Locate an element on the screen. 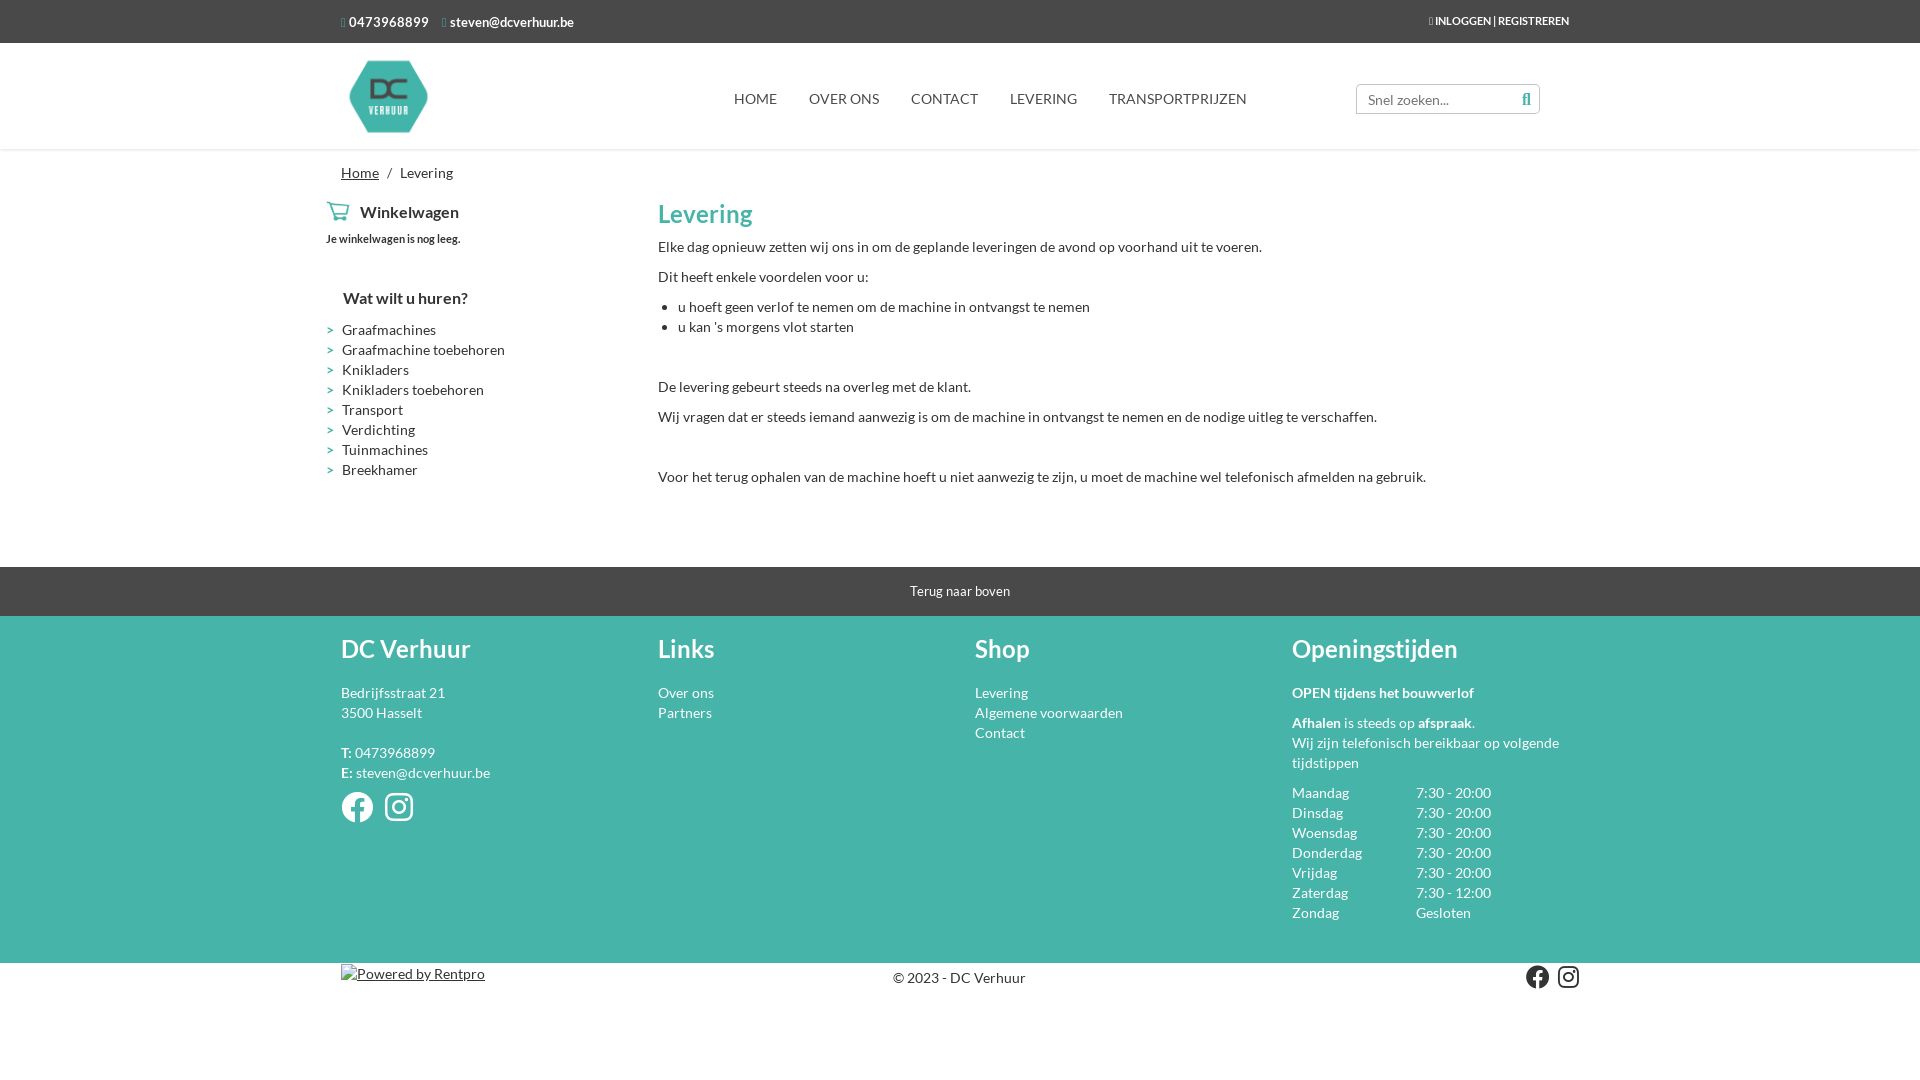 This screenshot has height=1080, width=1920. Facebook is located at coordinates (363, 814).